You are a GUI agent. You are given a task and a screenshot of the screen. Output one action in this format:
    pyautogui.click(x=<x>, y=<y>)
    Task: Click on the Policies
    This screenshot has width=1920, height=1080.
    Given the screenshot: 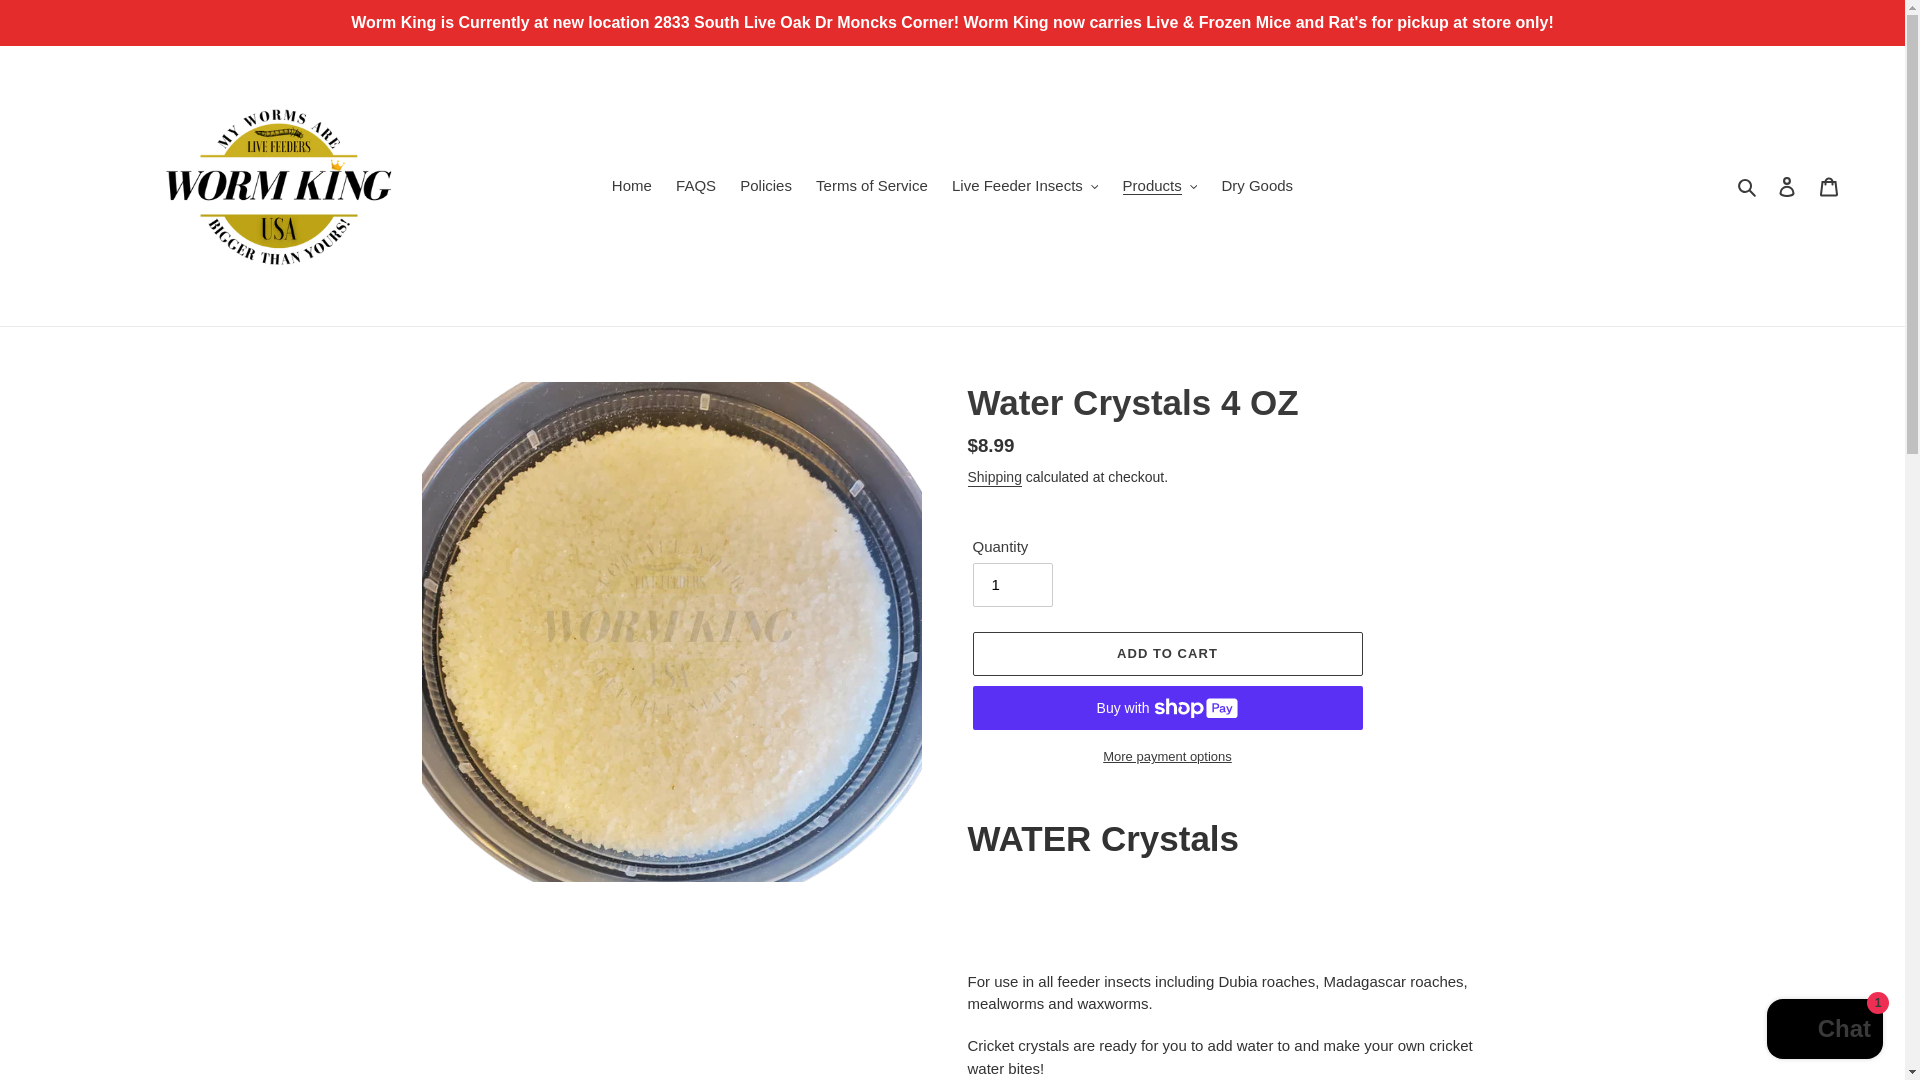 What is the action you would take?
    pyautogui.click(x=766, y=186)
    